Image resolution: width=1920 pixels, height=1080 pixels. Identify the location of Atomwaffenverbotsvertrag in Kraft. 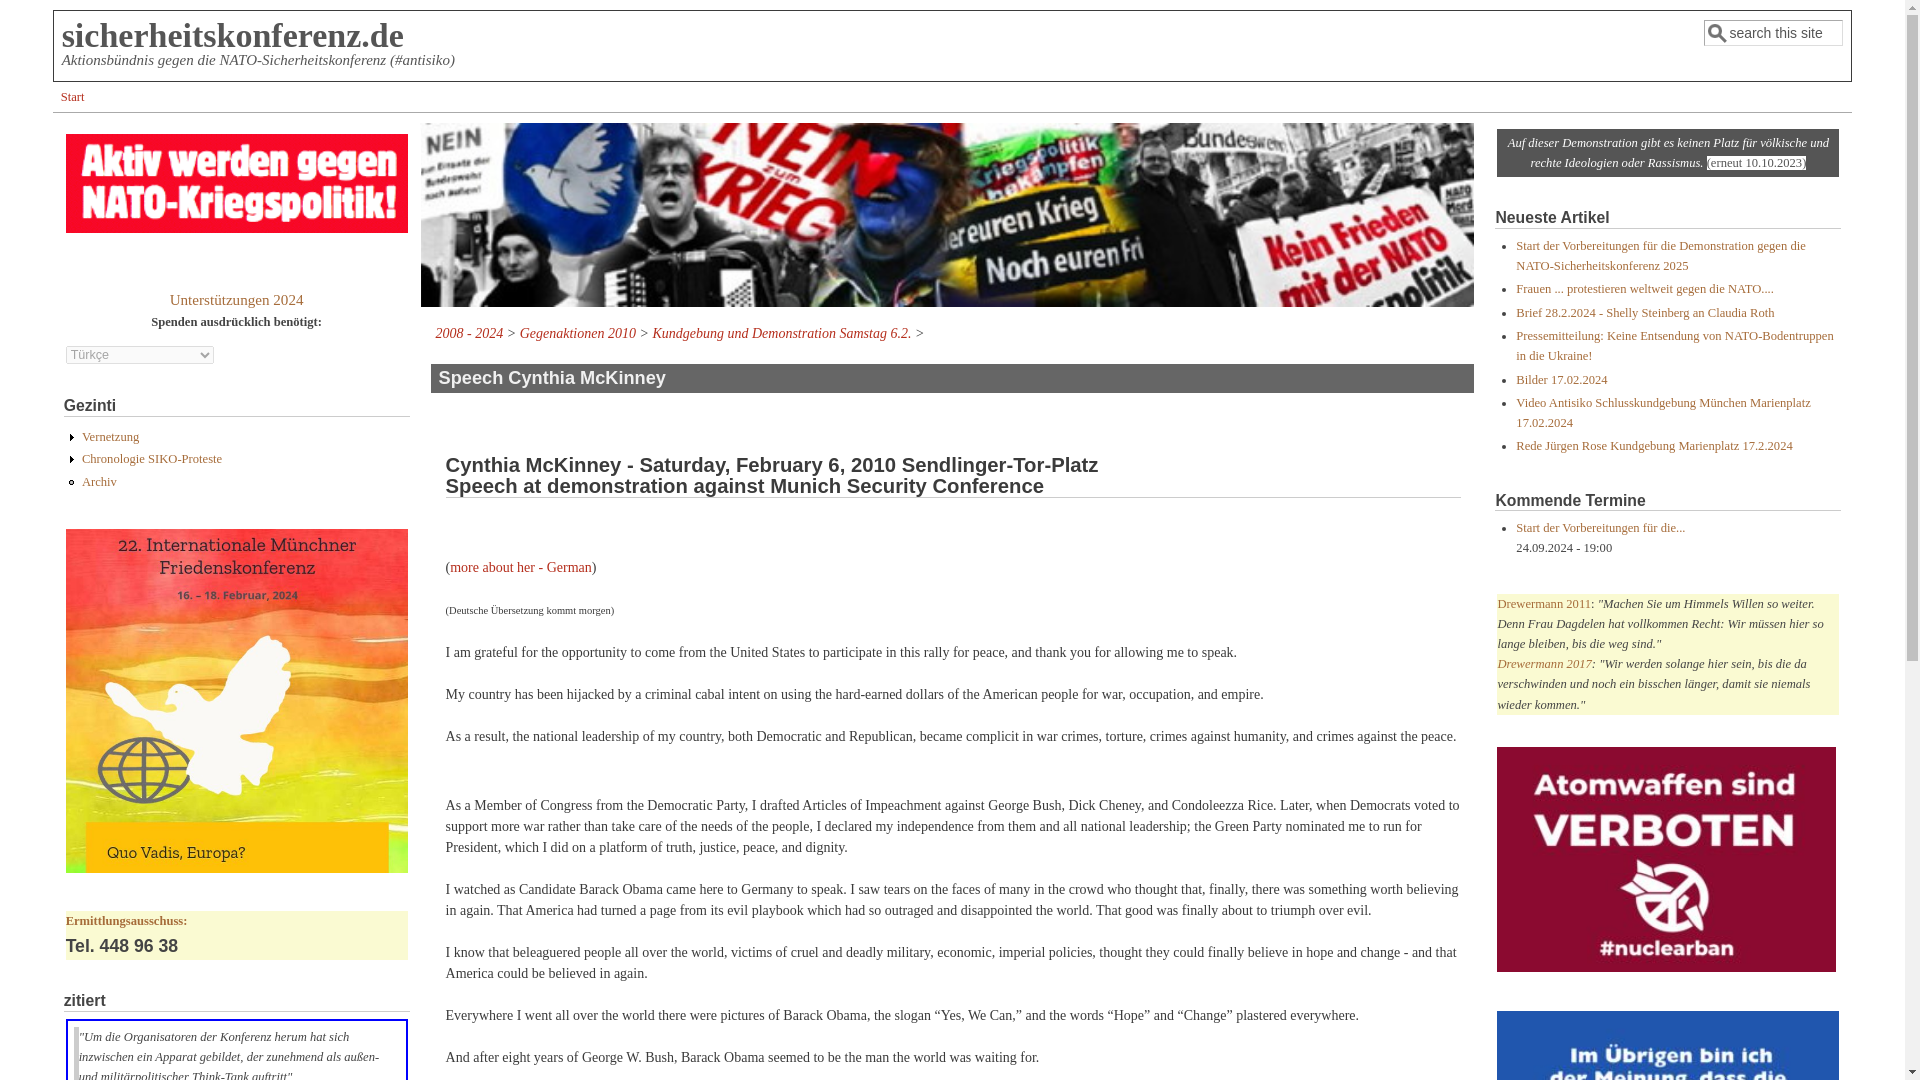
(1666, 860).